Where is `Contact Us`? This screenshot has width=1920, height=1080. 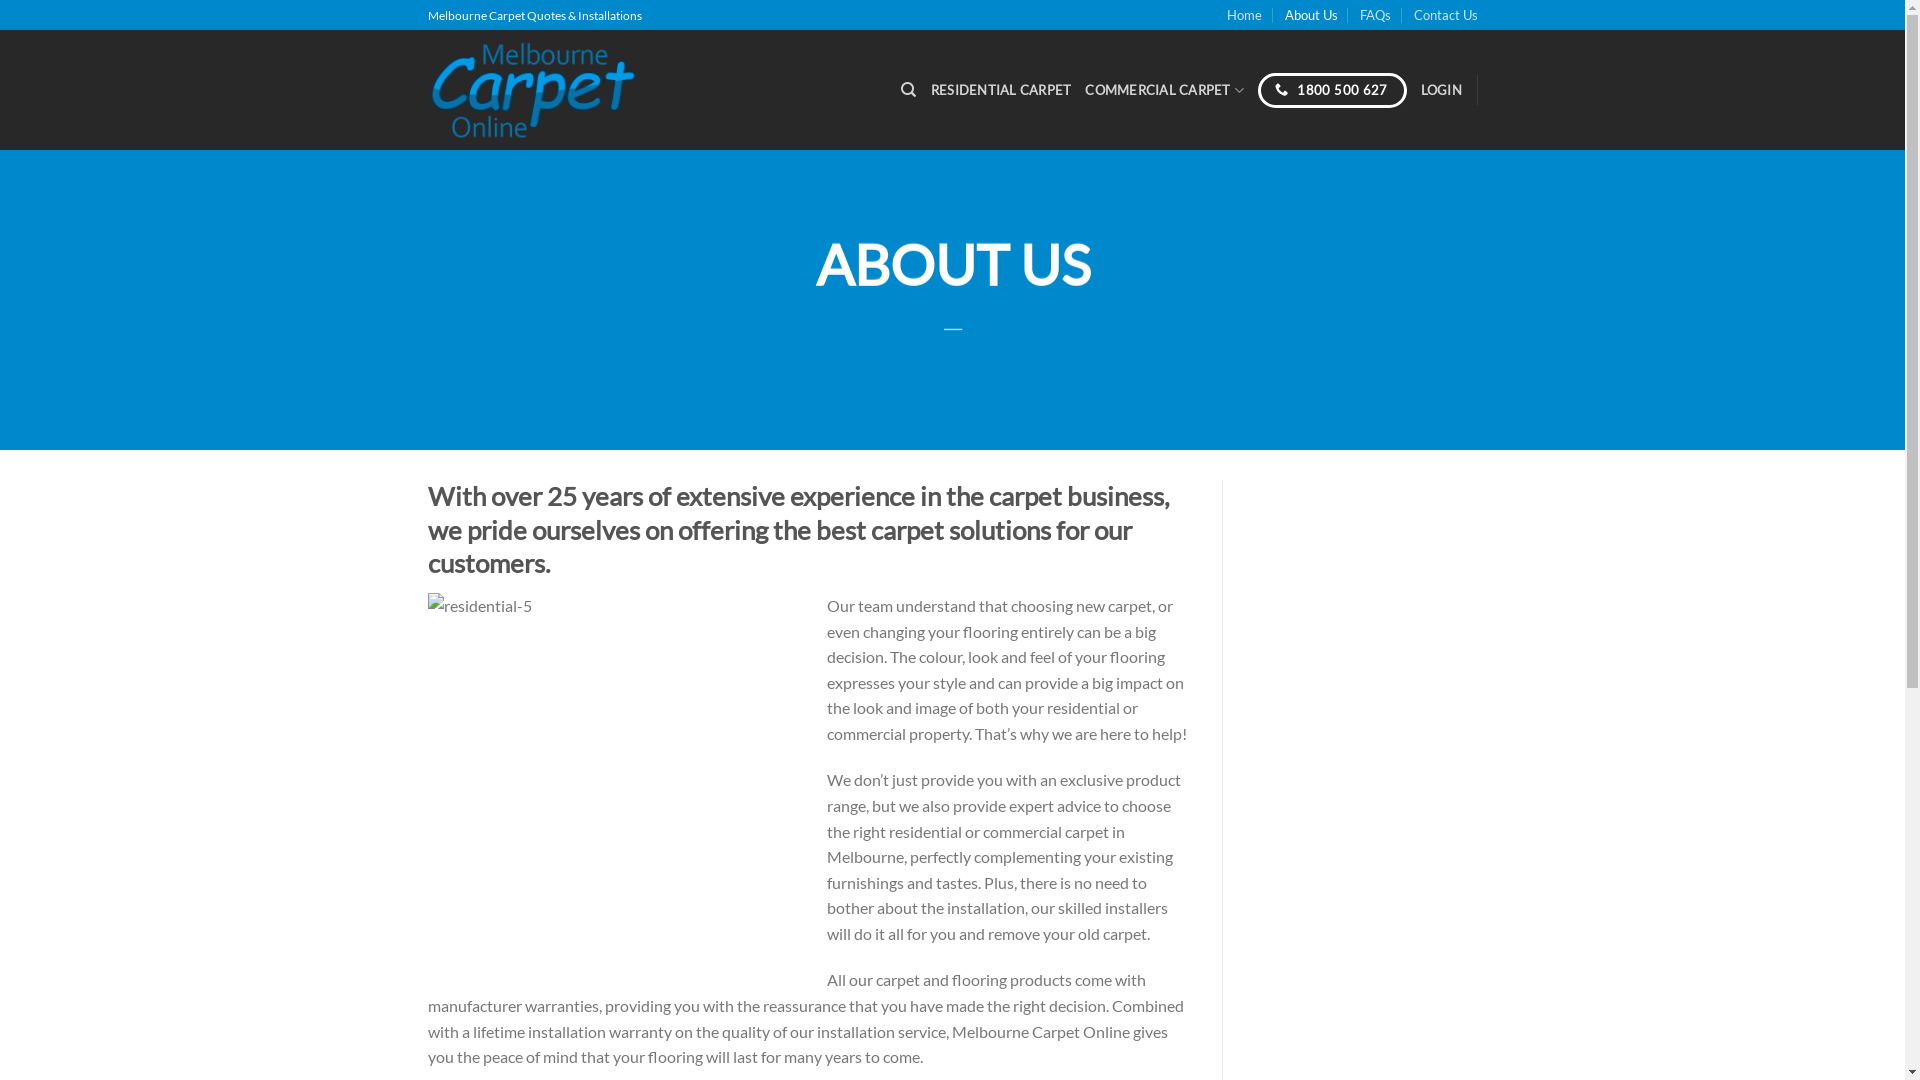 Contact Us is located at coordinates (1446, 15).